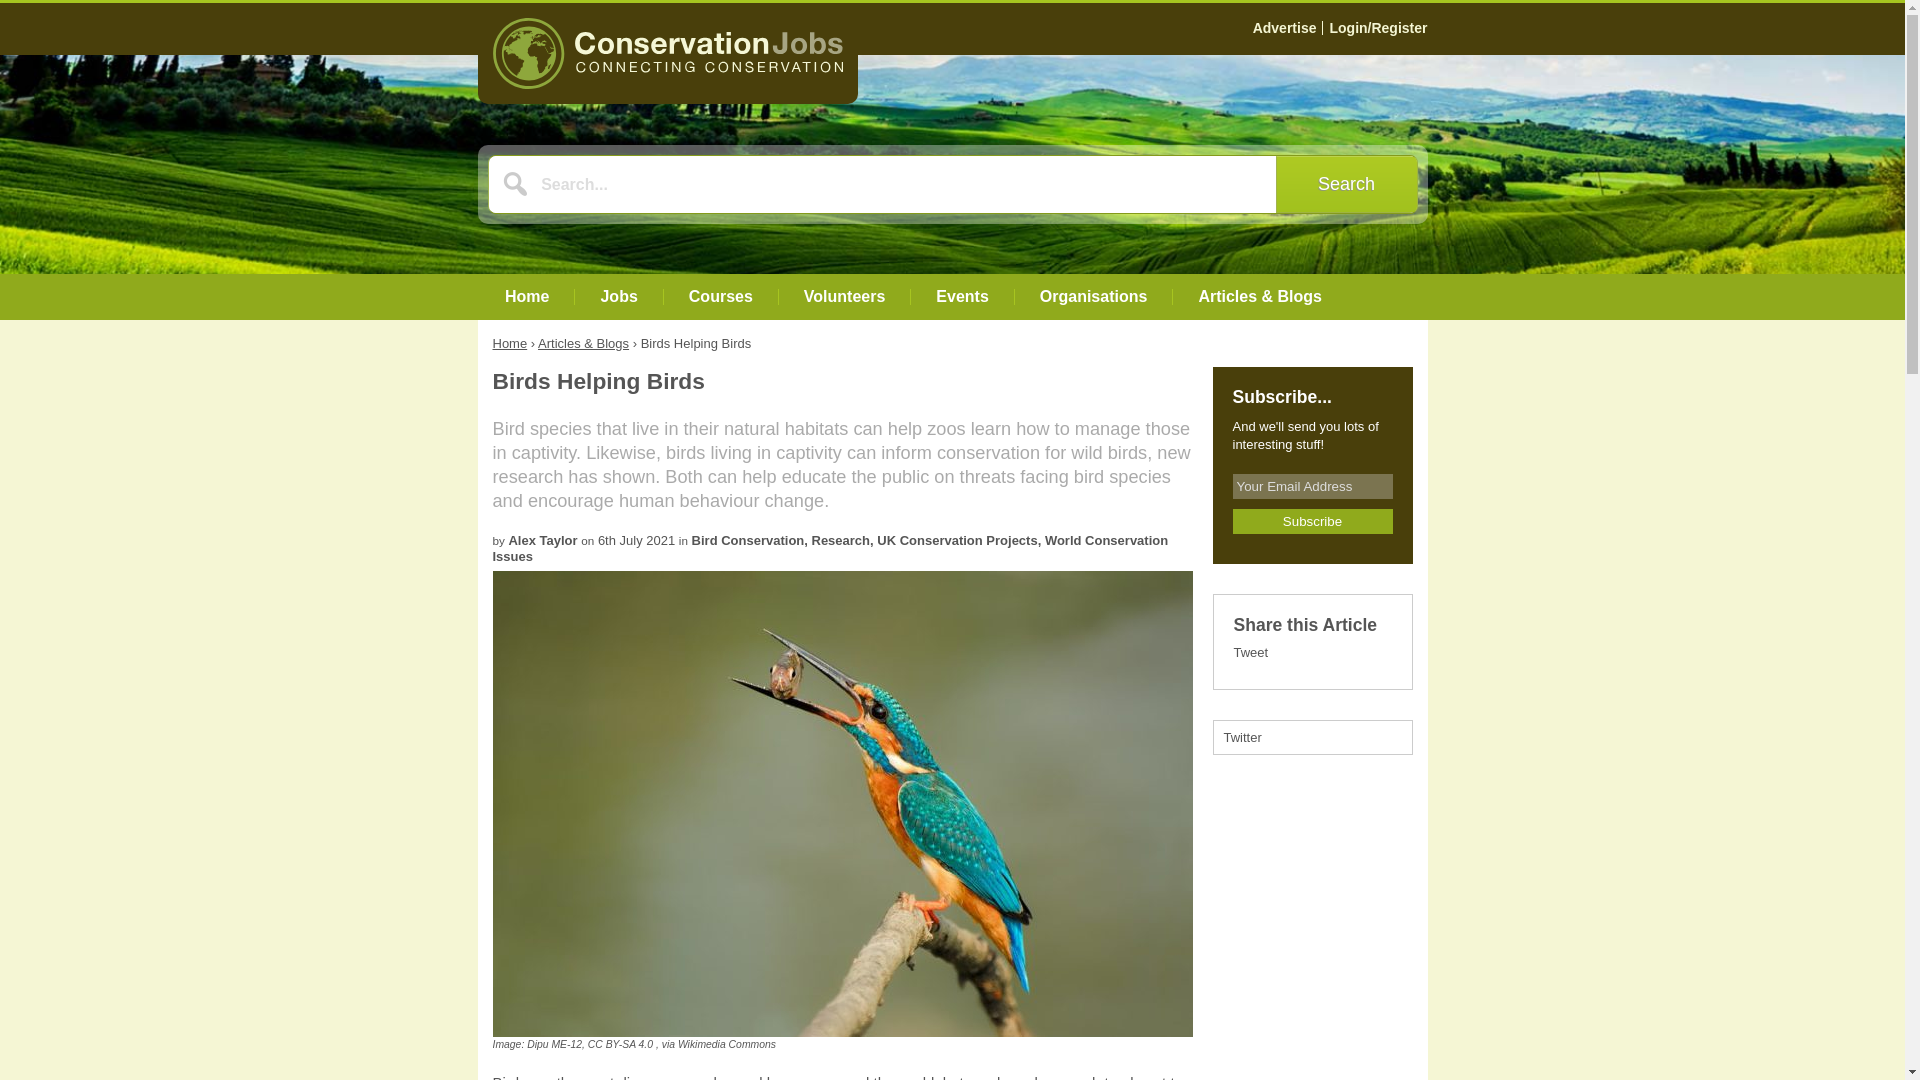 Image resolution: width=1920 pixels, height=1080 pixels. What do you see at coordinates (748, 540) in the screenshot?
I see `Bird Conservation` at bounding box center [748, 540].